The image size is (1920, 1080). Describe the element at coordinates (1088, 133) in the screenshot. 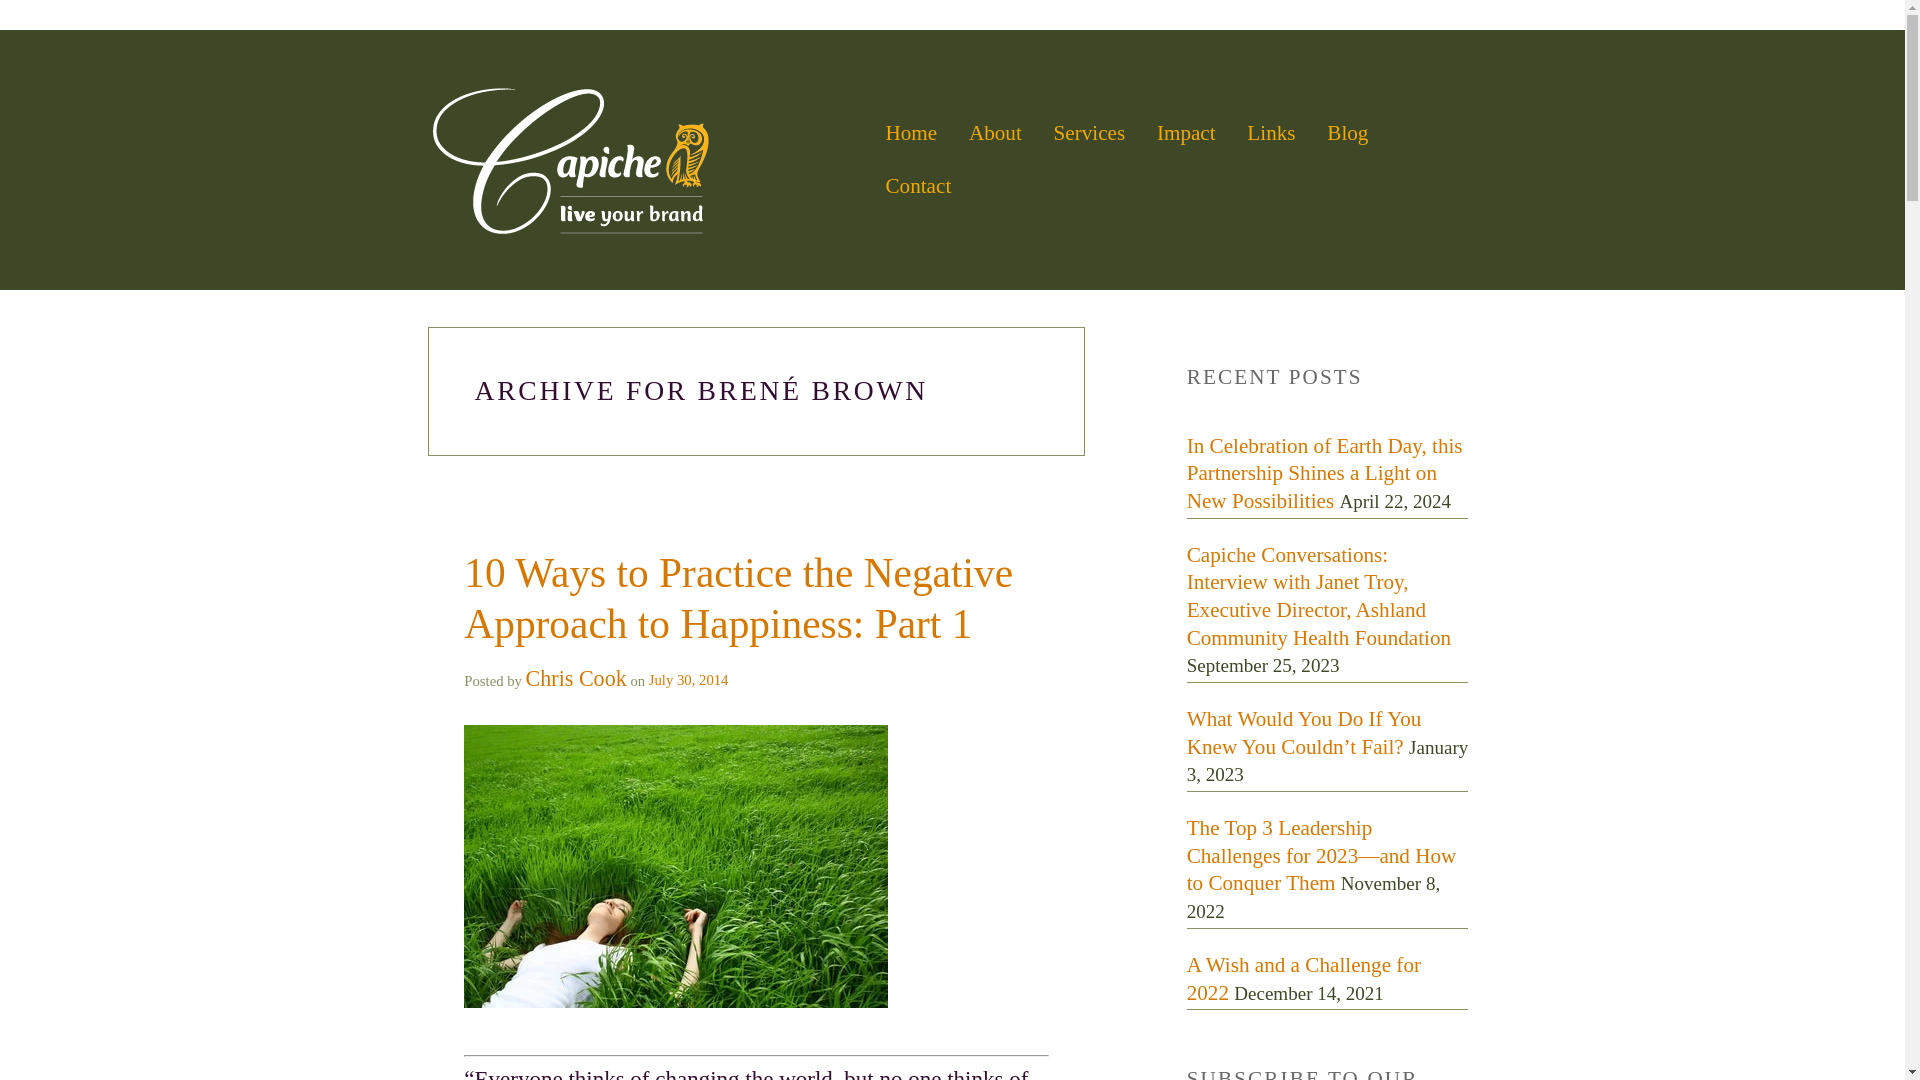

I see `Services` at that location.